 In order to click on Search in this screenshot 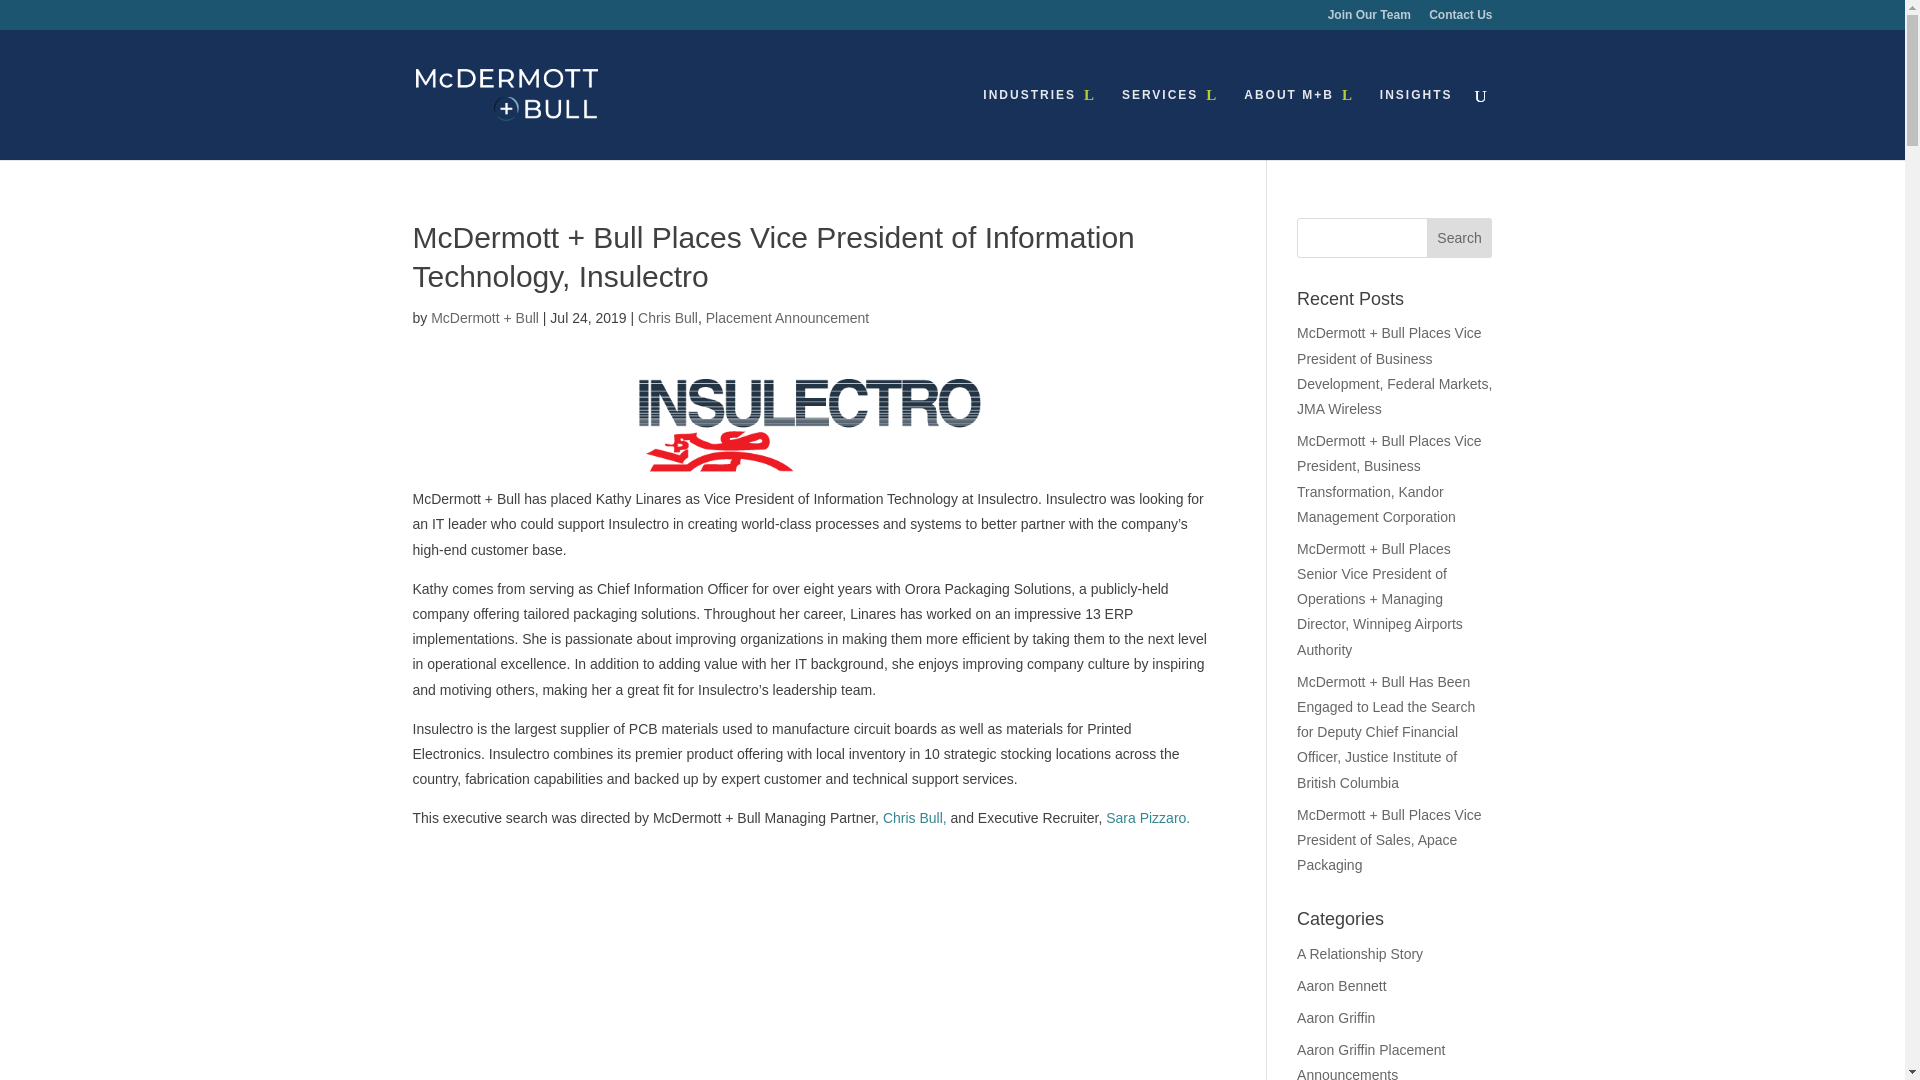, I will do `click(1460, 238)`.